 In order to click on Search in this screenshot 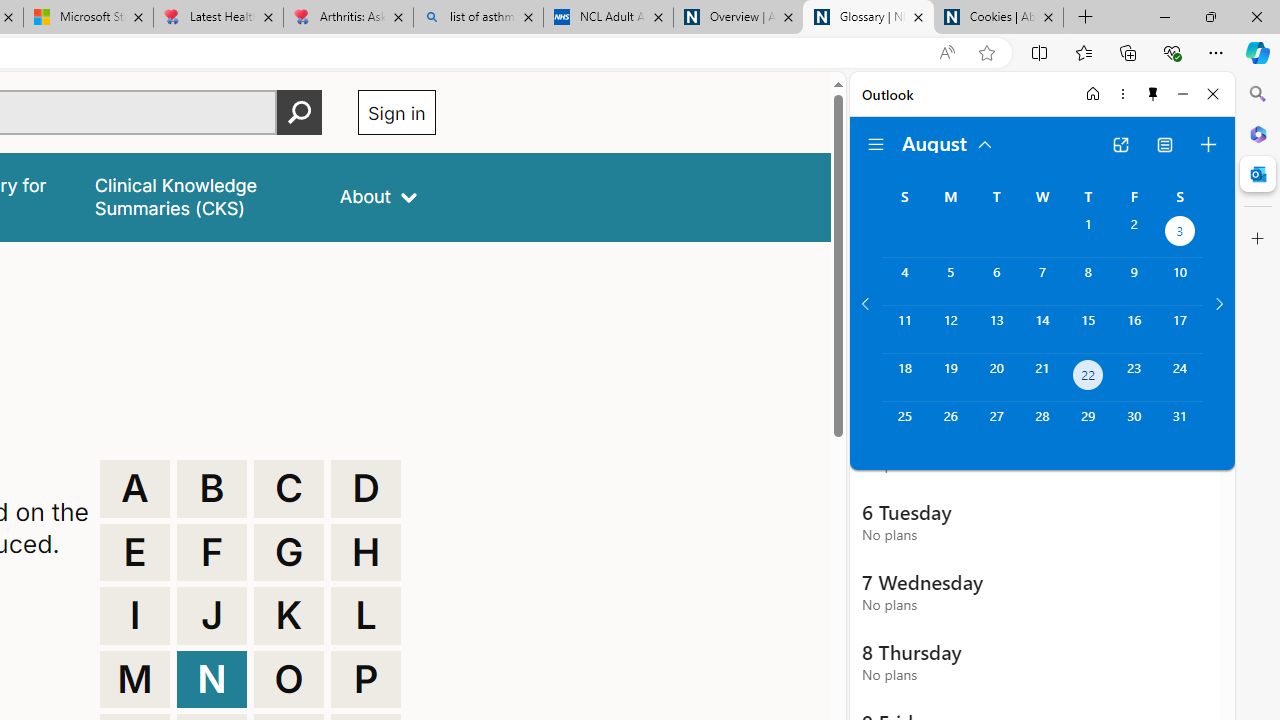, I will do `click(1258, 94)`.